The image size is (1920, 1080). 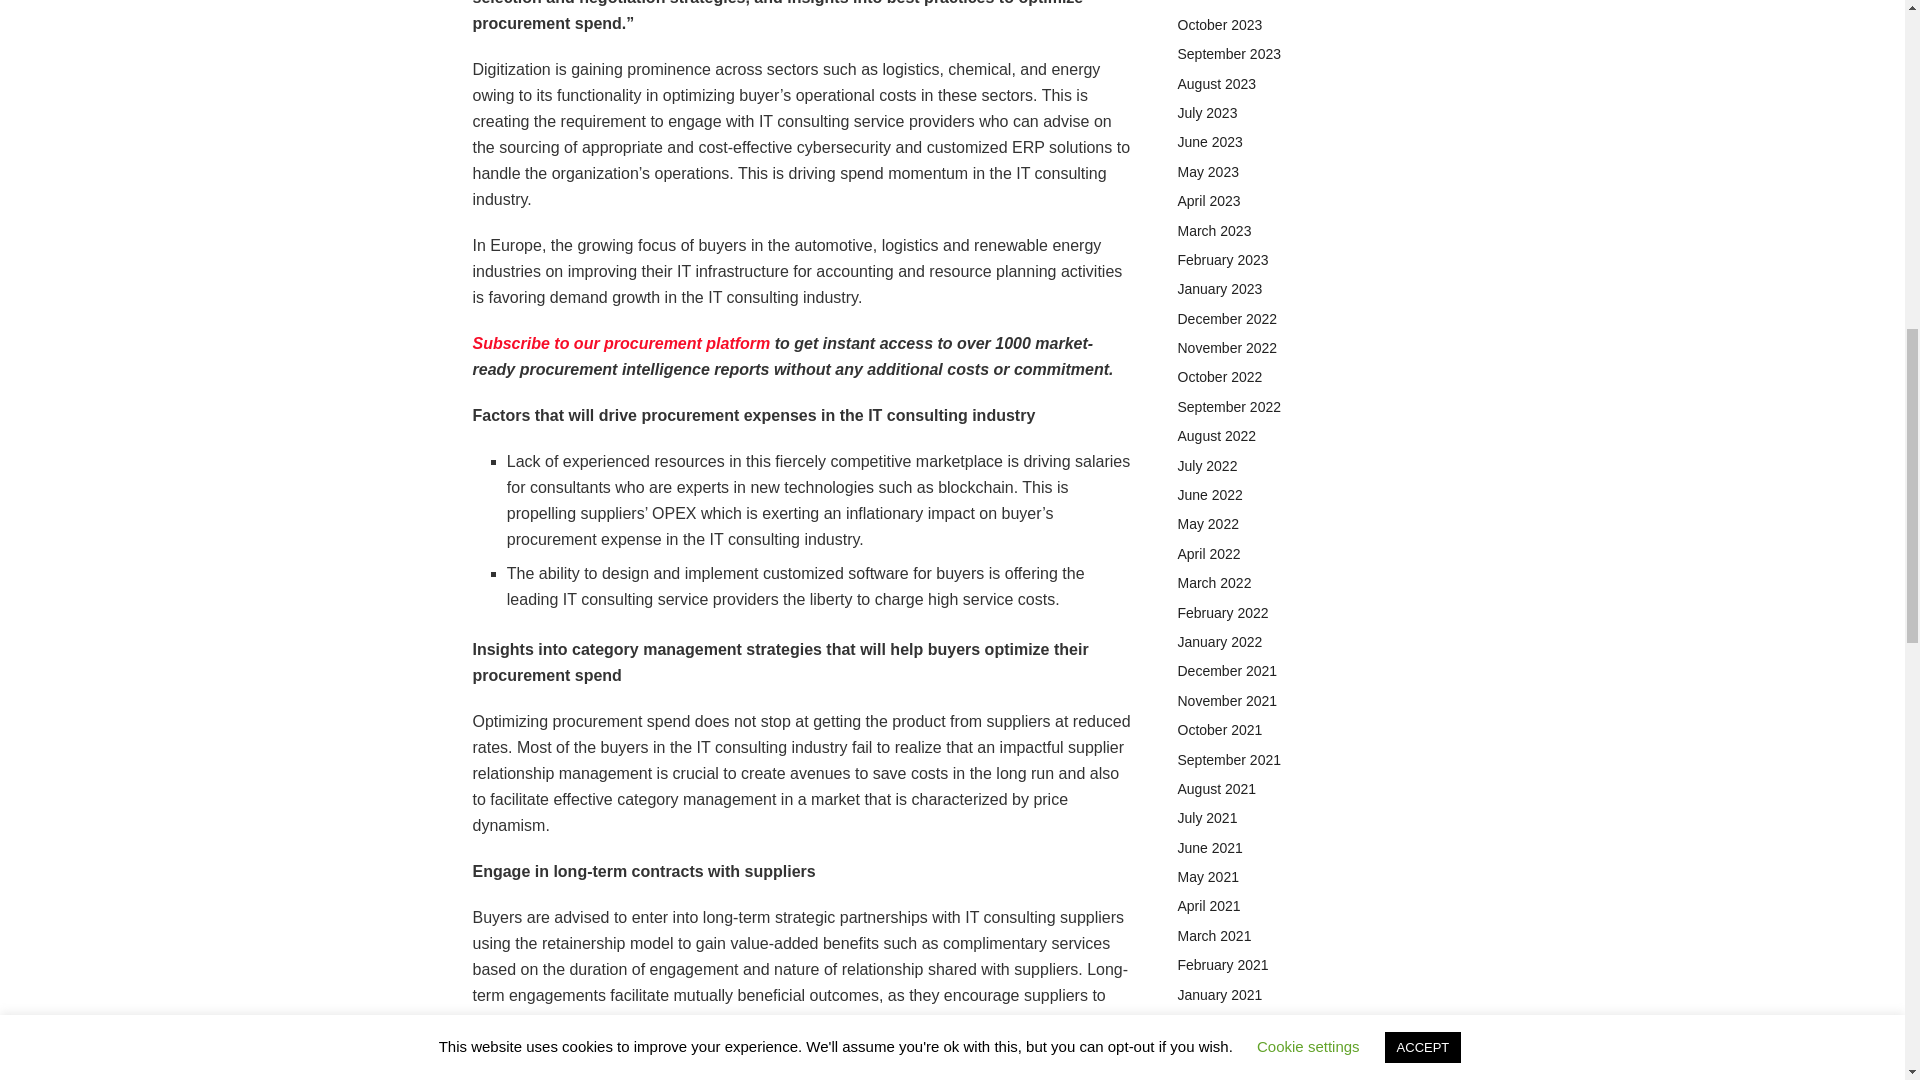 I want to click on Subscribe to our procurement platform, so click(x=620, y=343).